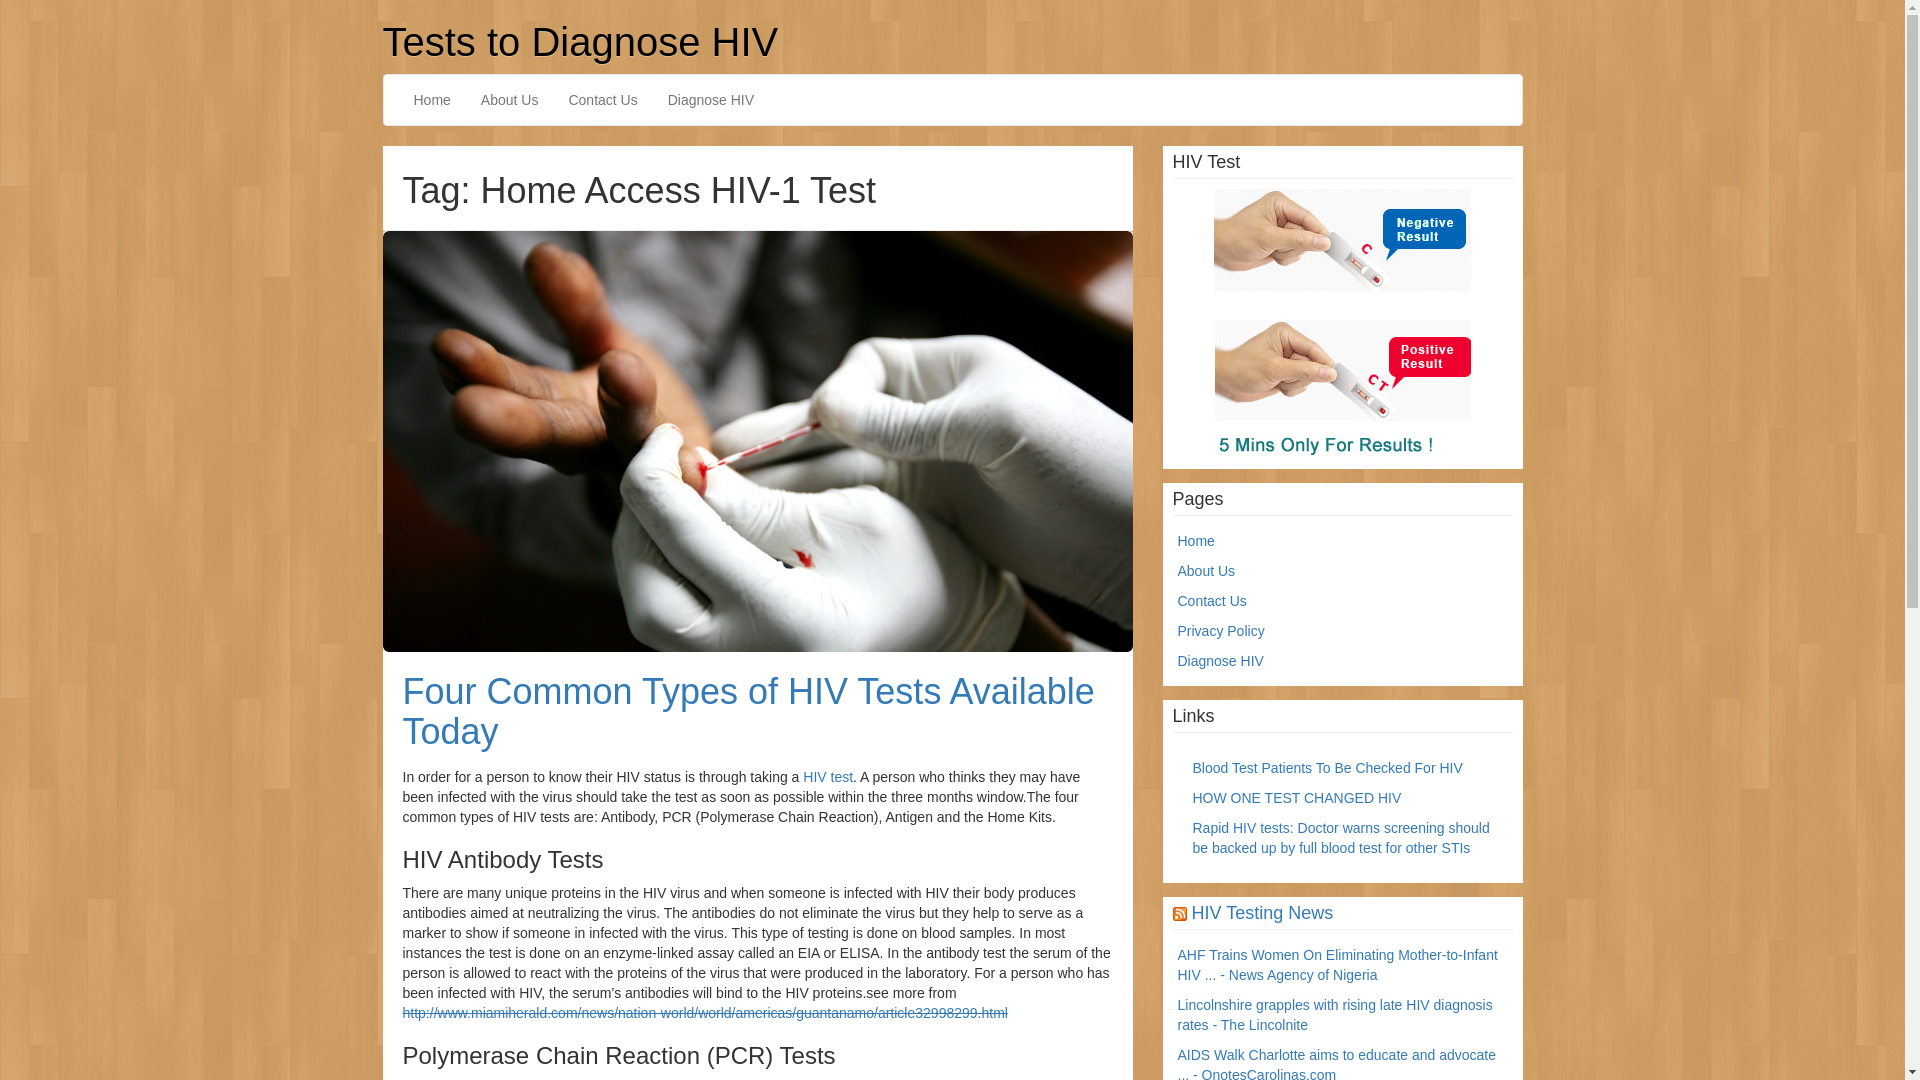 Image resolution: width=1920 pixels, height=1080 pixels. I want to click on Contact Us, so click(1212, 601).